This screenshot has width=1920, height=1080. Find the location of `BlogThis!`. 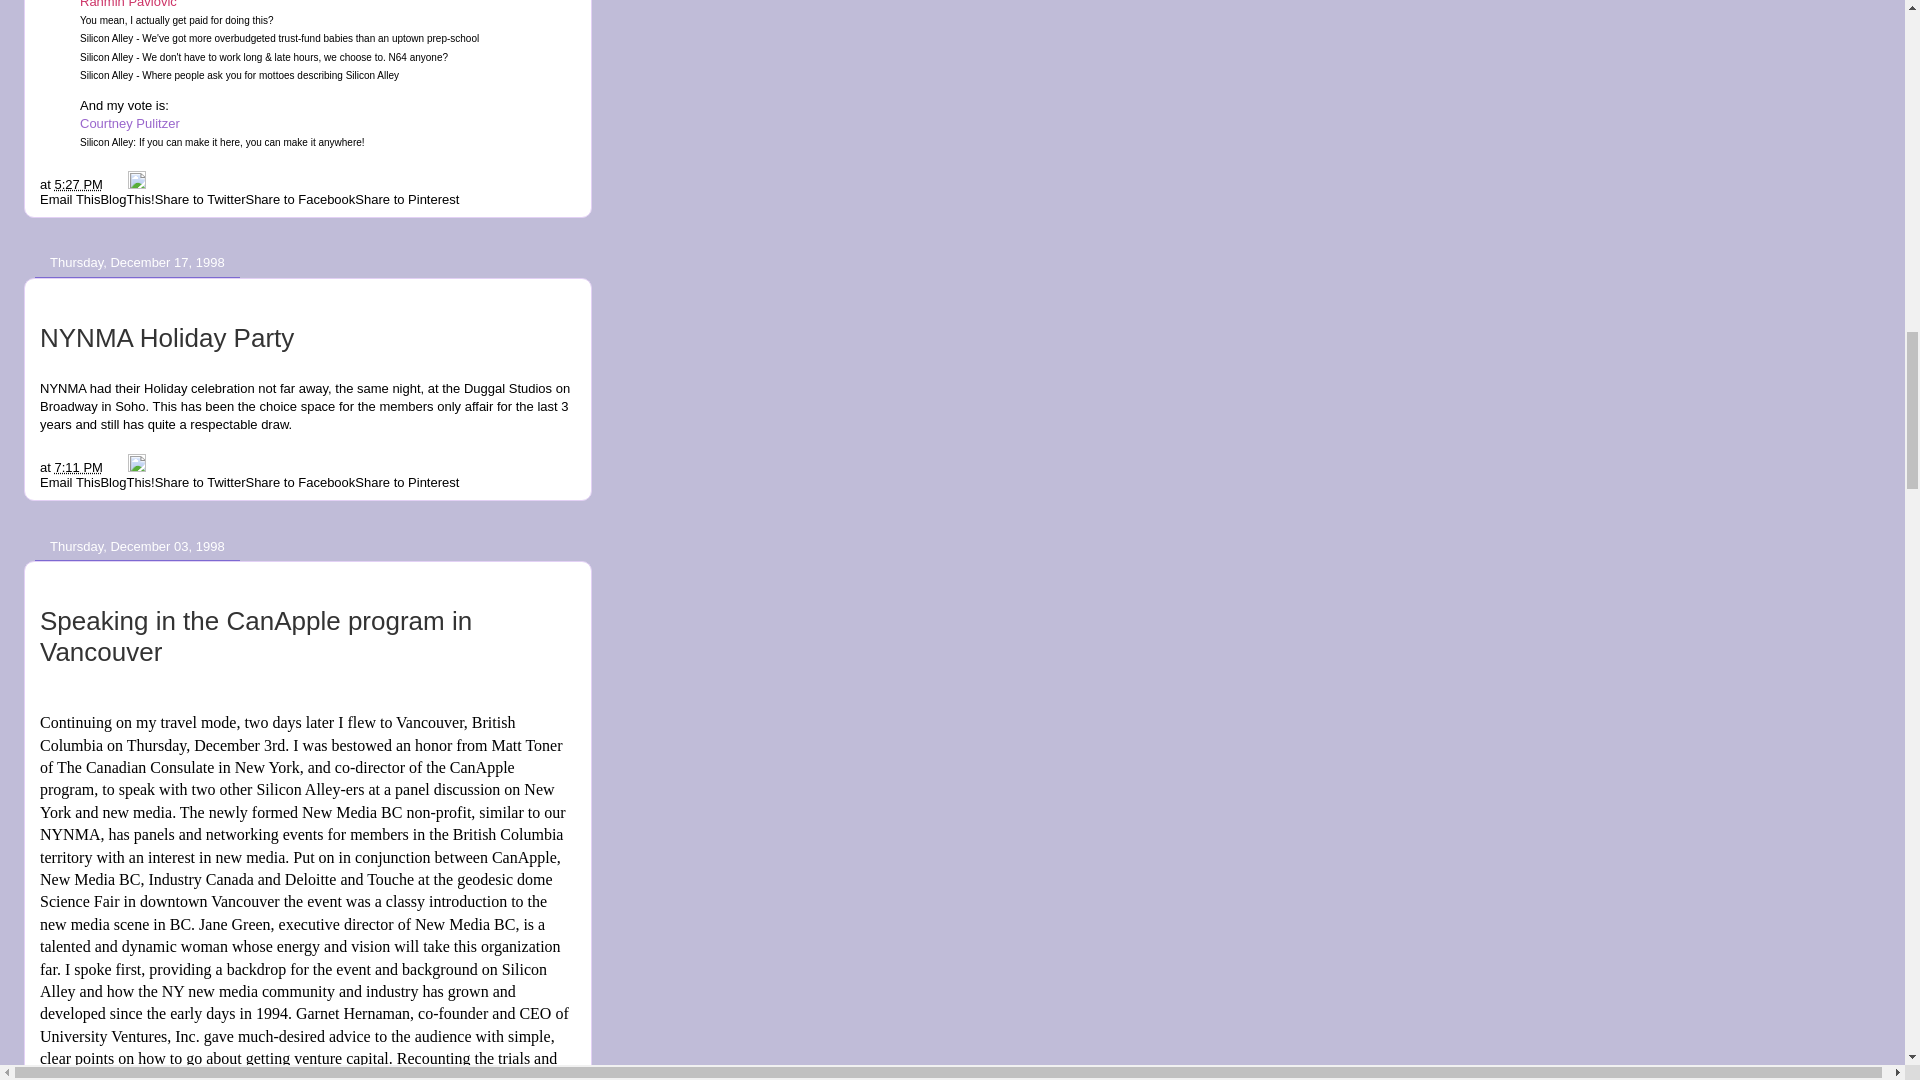

BlogThis! is located at coordinates (126, 482).